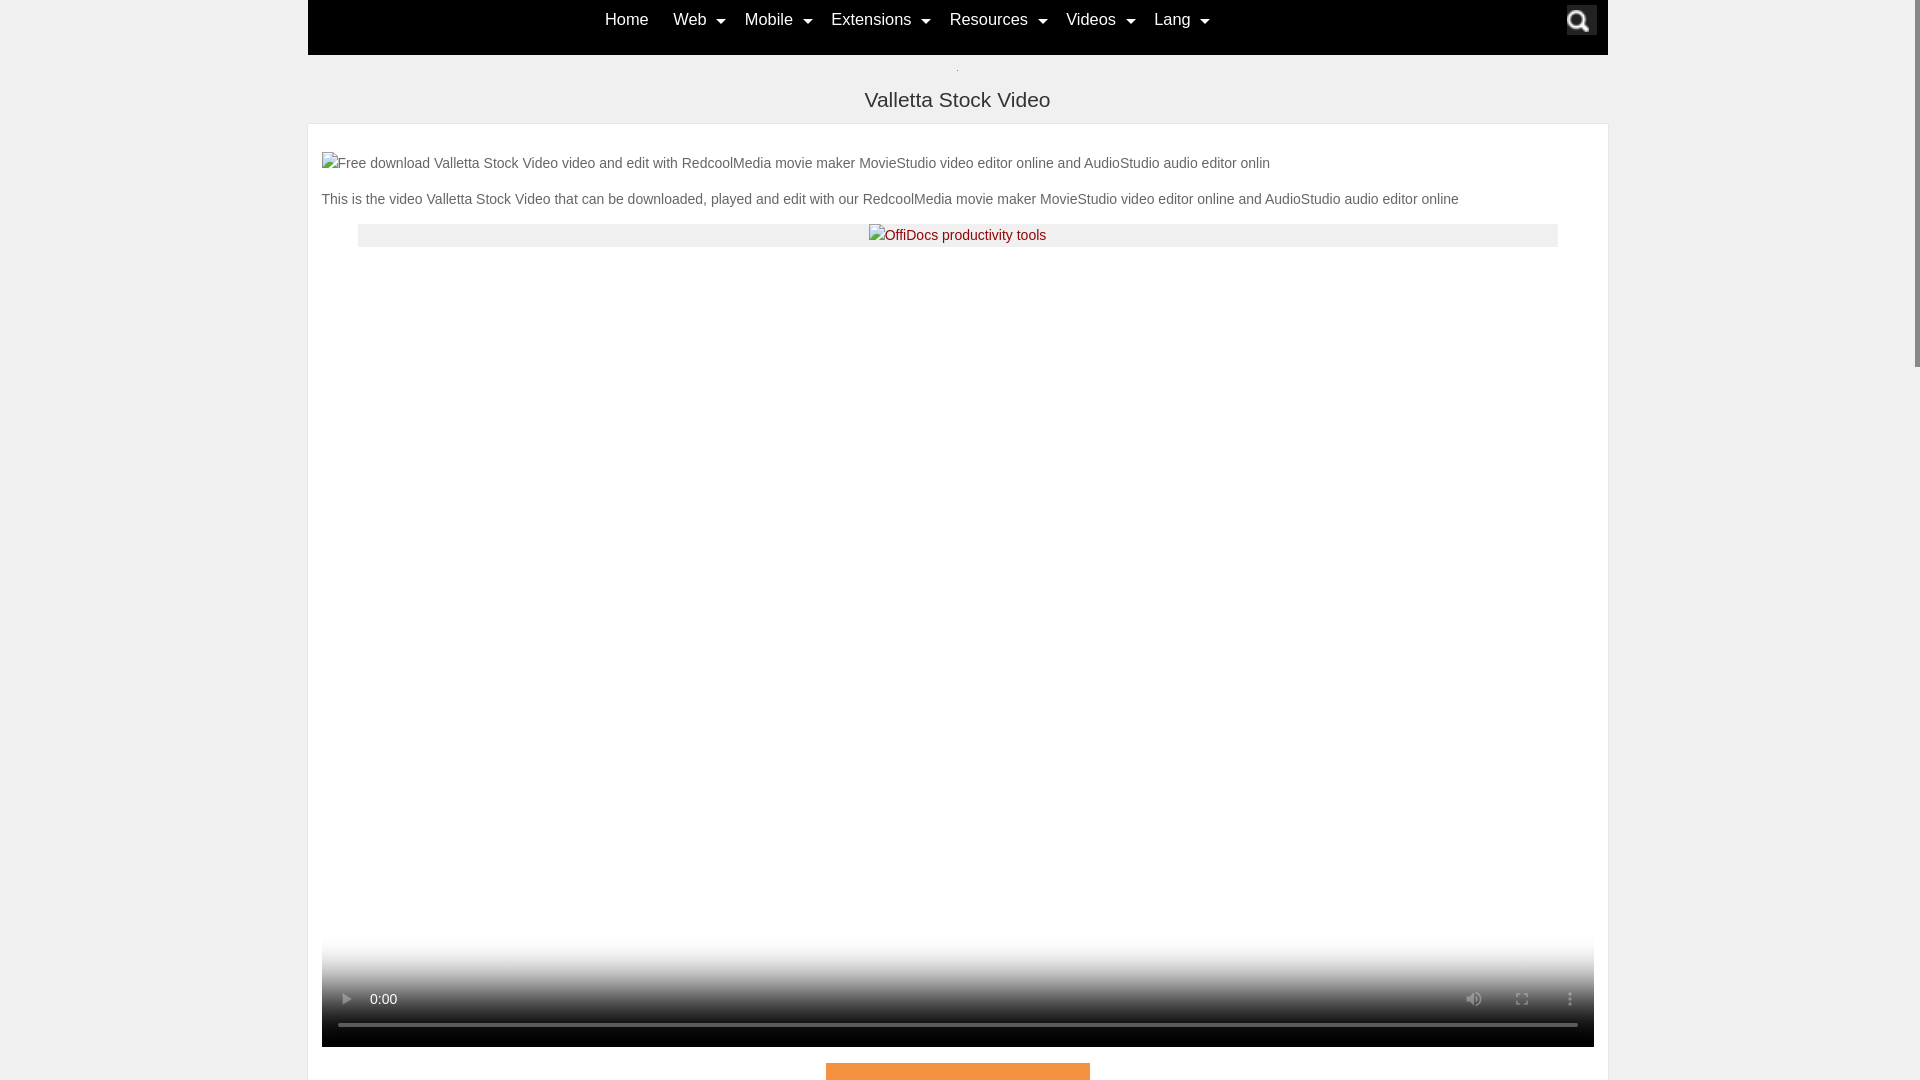  I want to click on Extensions, so click(870, 18).